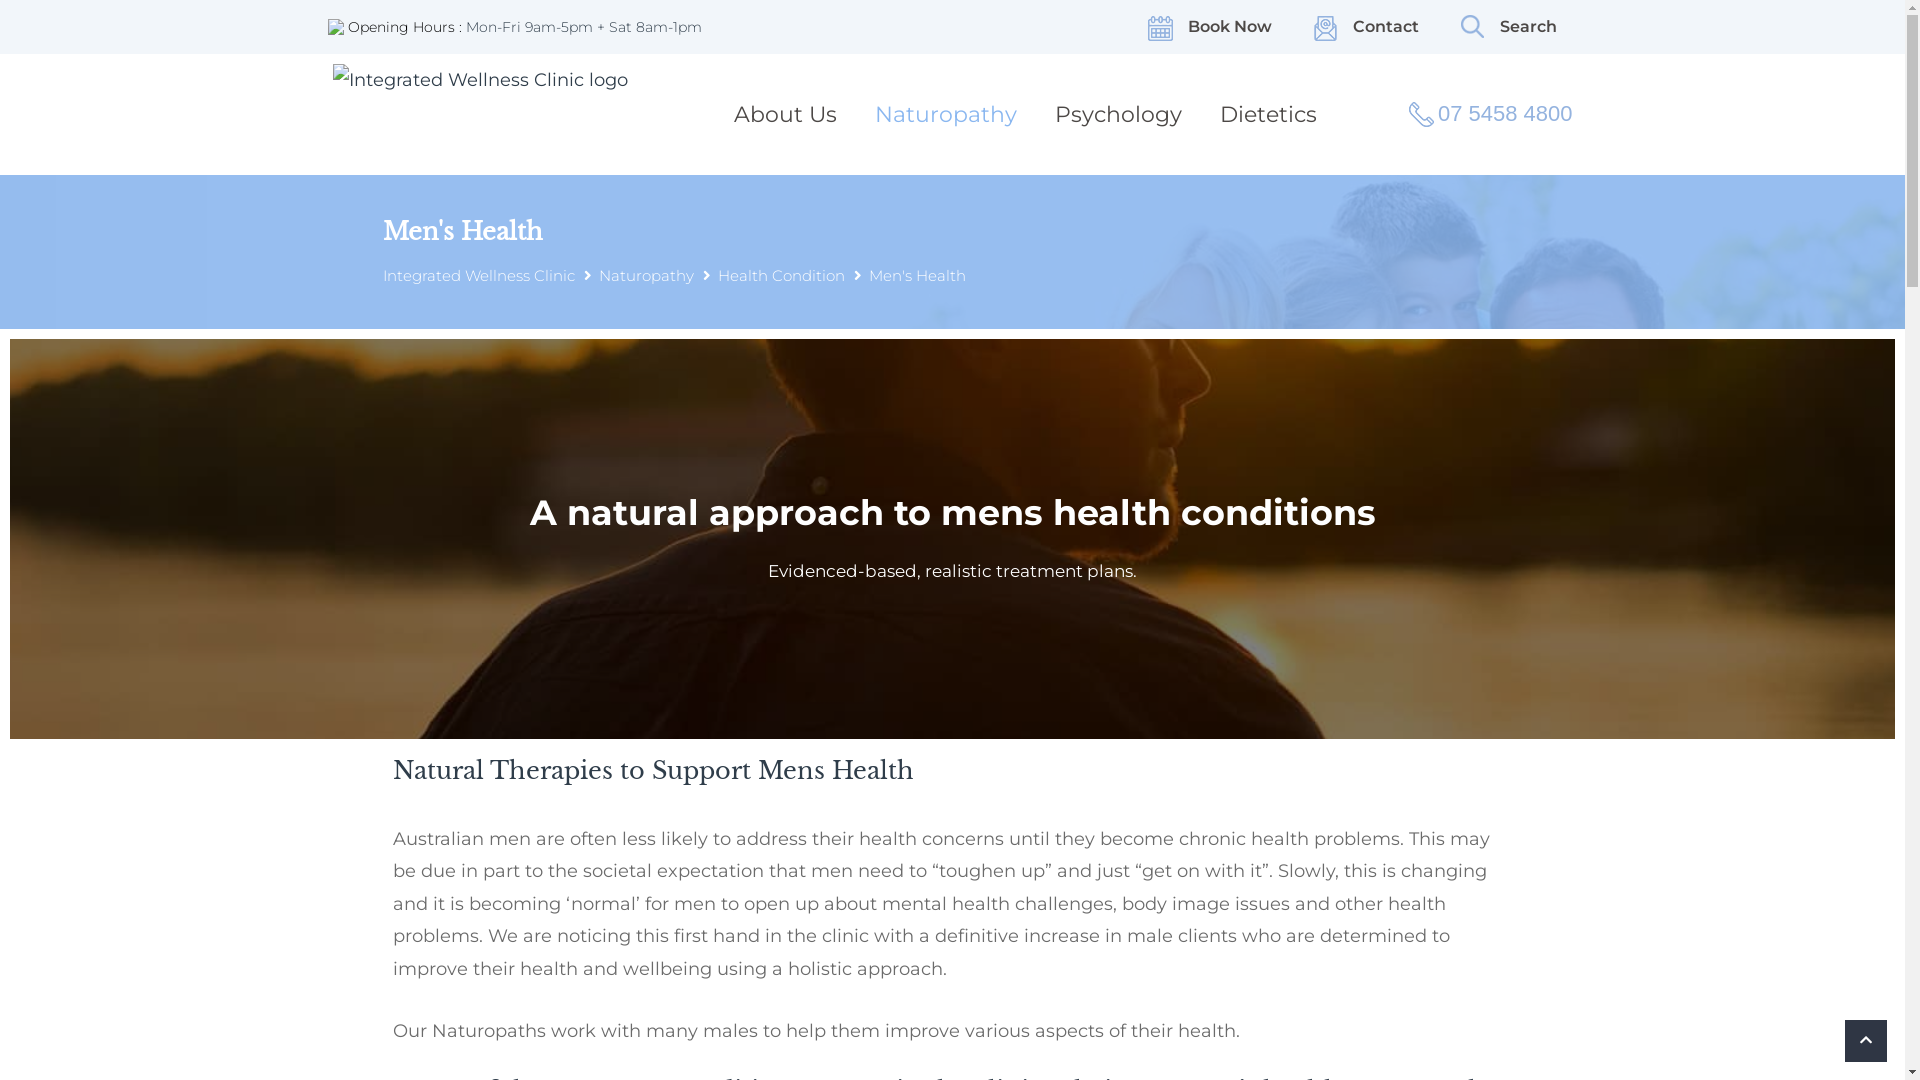 The height and width of the screenshot is (1080, 1920). I want to click on Psychology, so click(1118, 114).